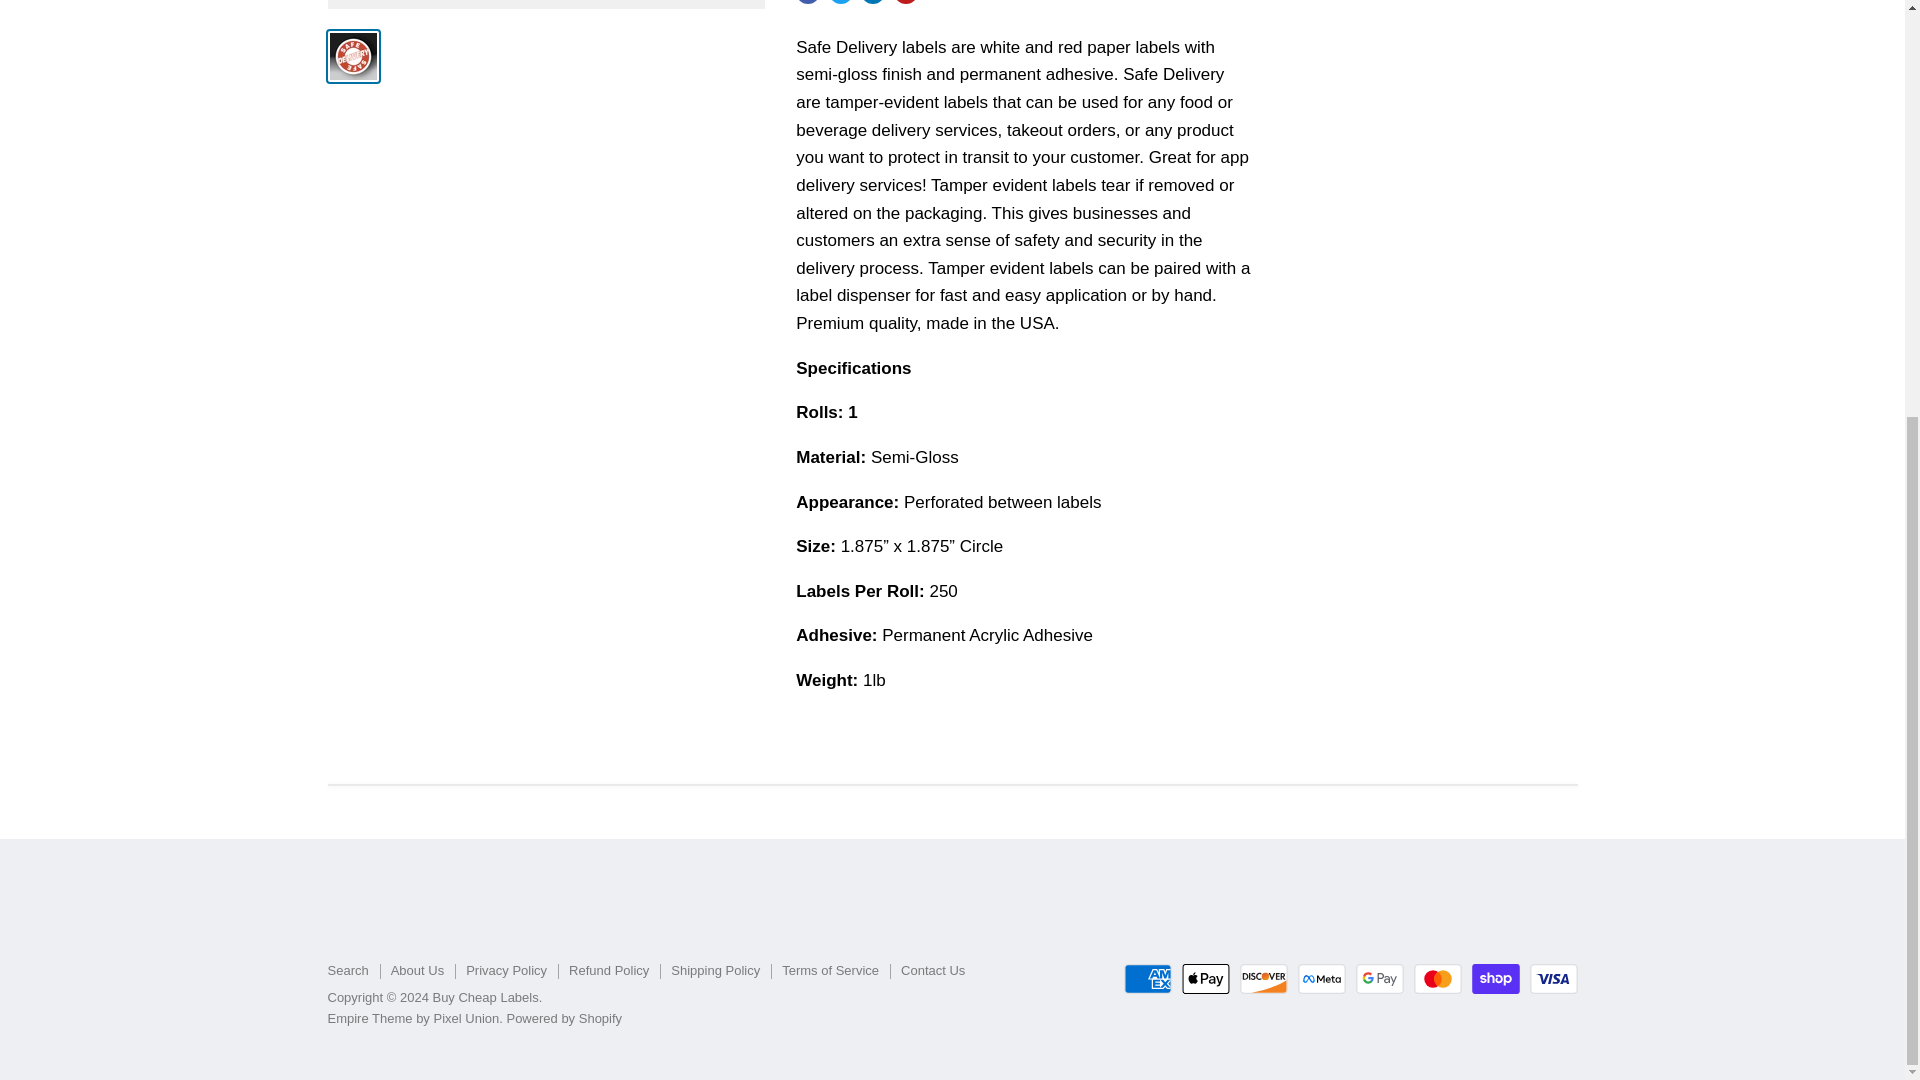 The image size is (1920, 1080). I want to click on Discover, so click(1264, 978).